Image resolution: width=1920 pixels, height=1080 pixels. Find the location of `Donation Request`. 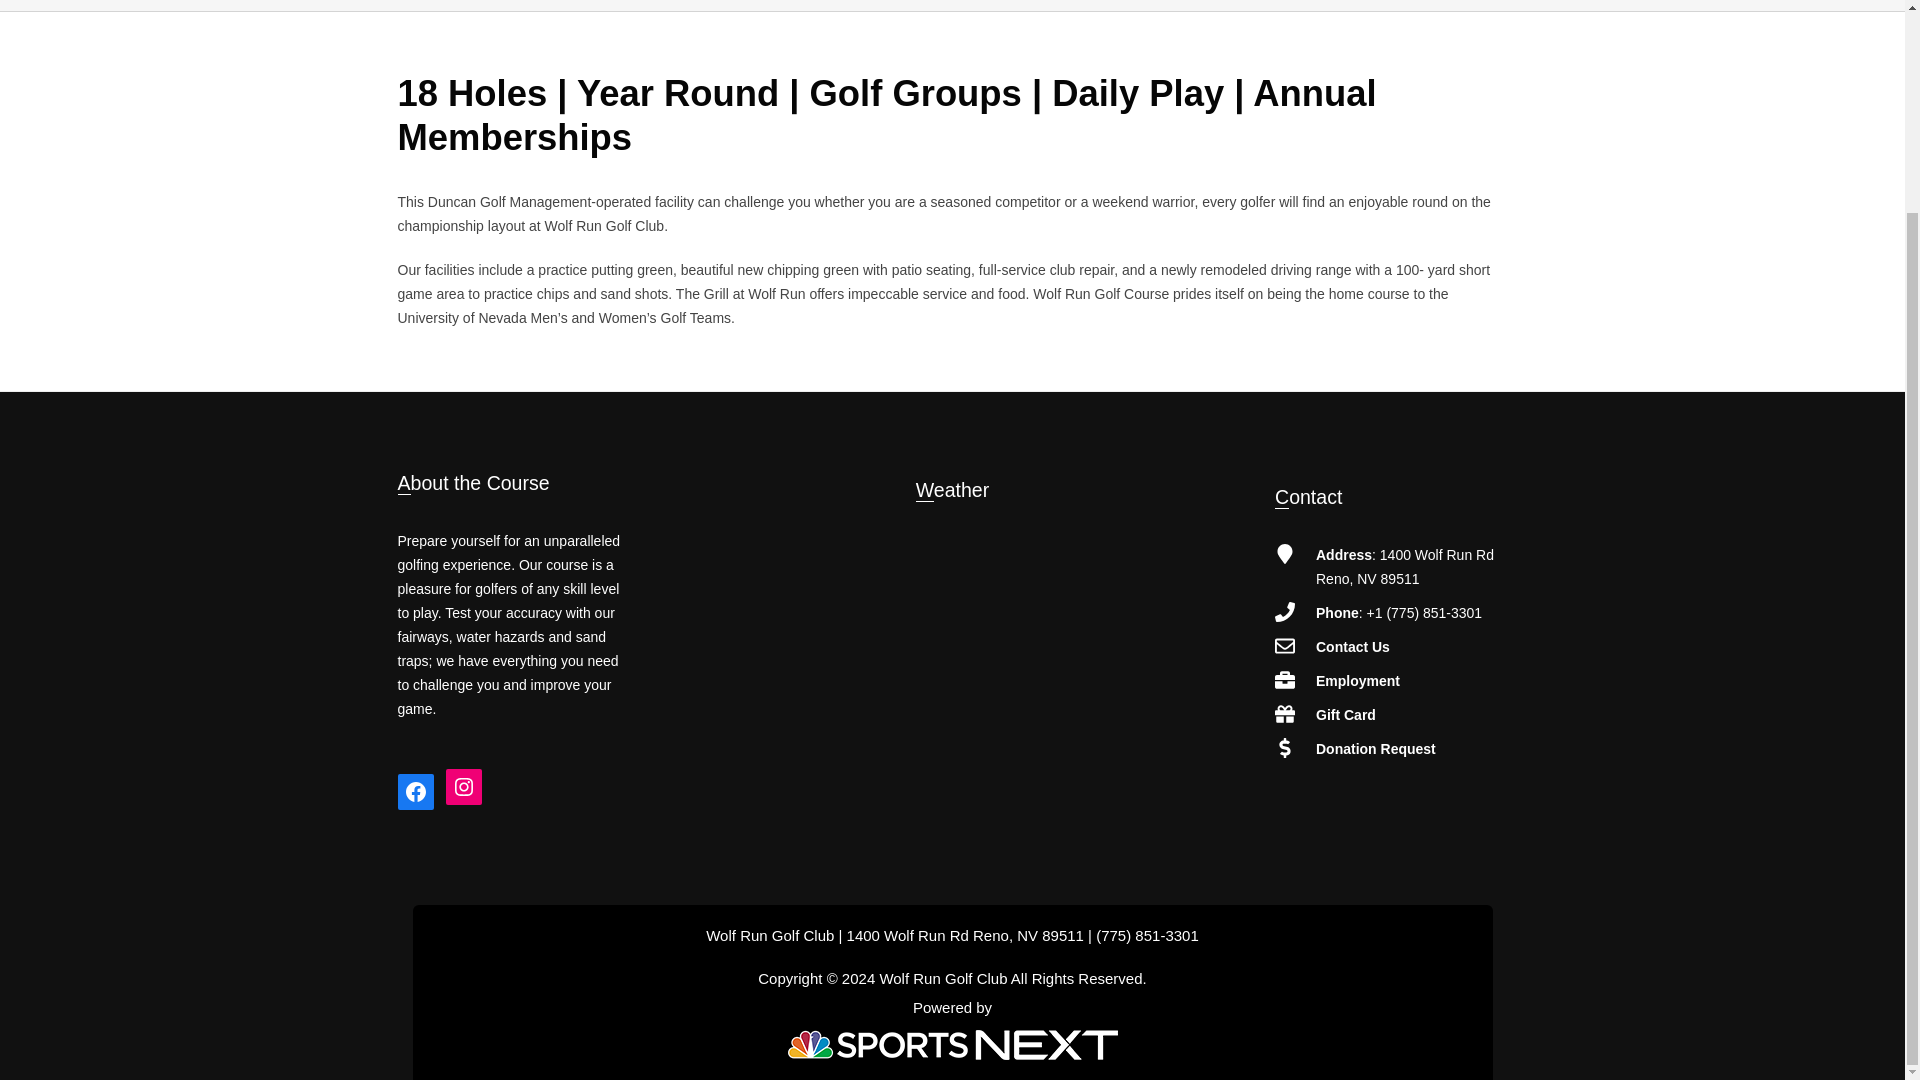

Donation Request is located at coordinates (1376, 748).